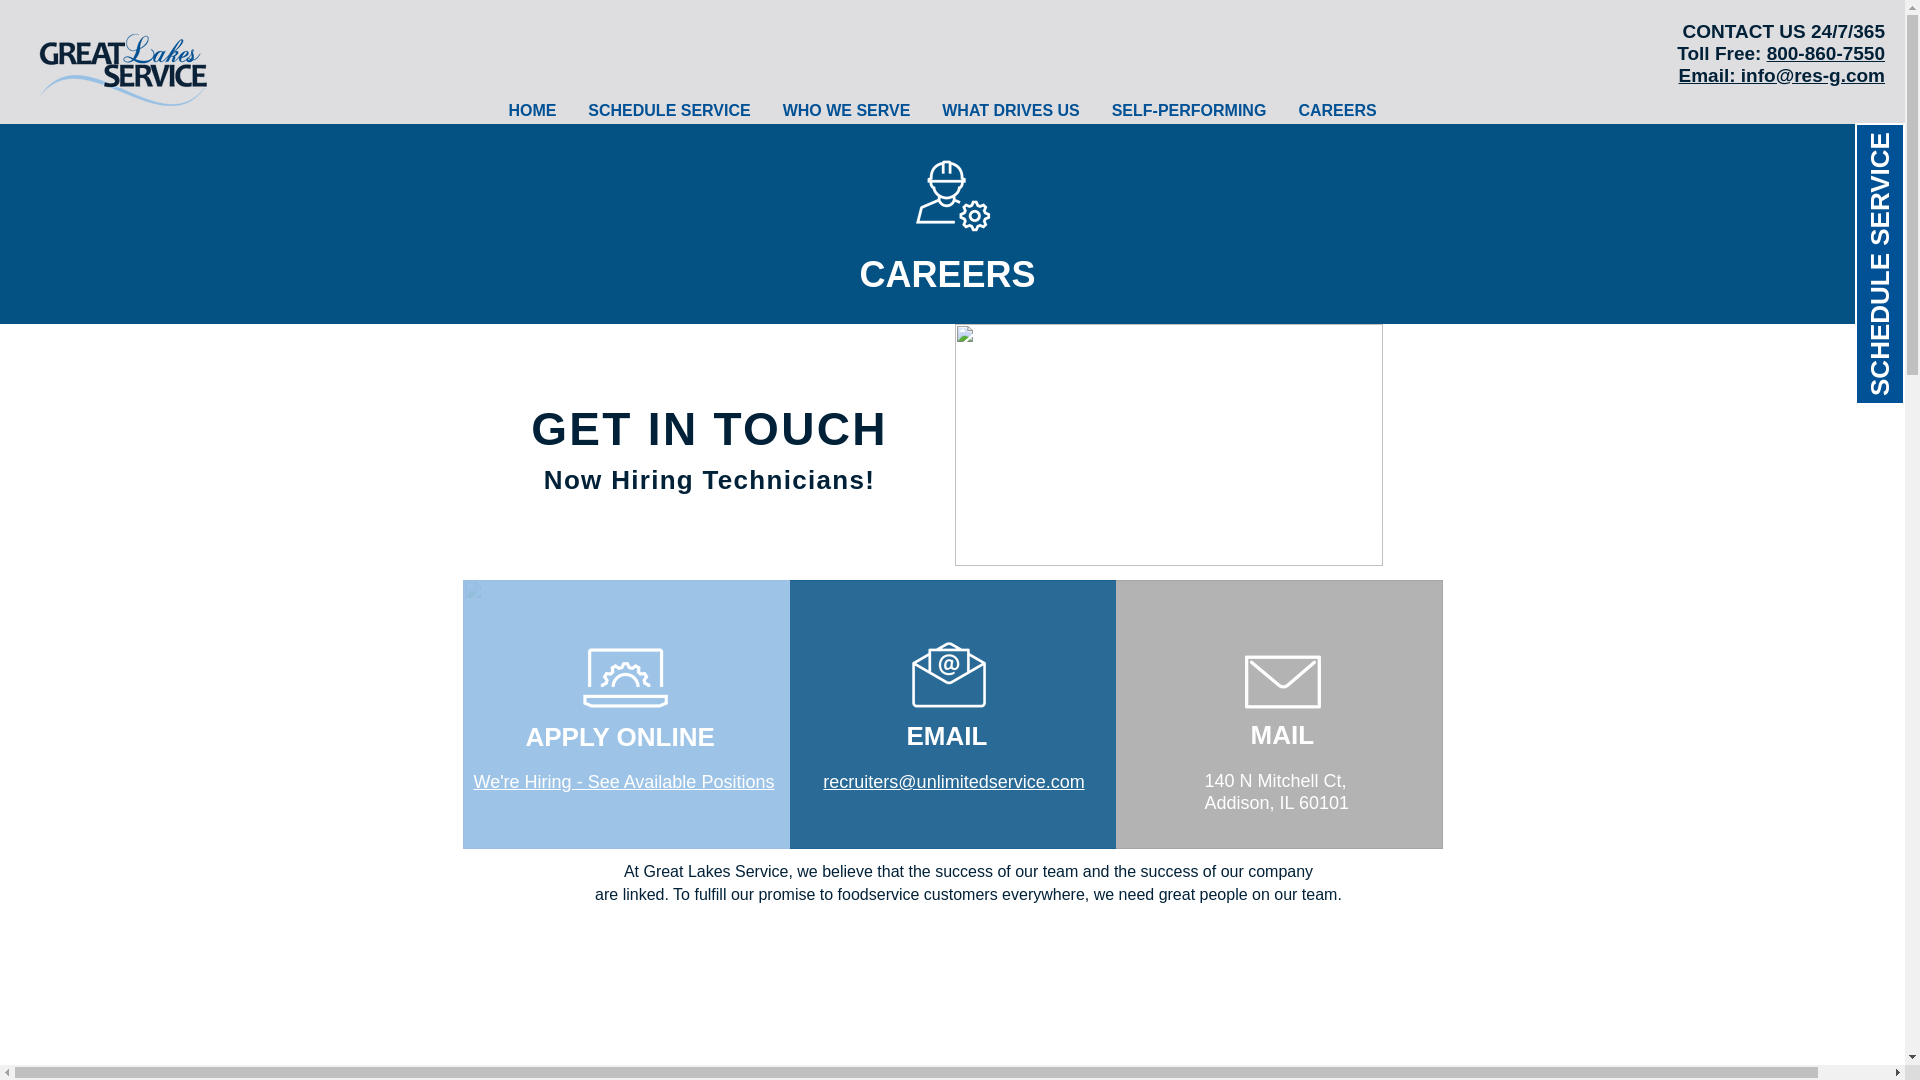 This screenshot has width=1920, height=1080. What do you see at coordinates (669, 110) in the screenshot?
I see `SCHEDULE SERVICE` at bounding box center [669, 110].